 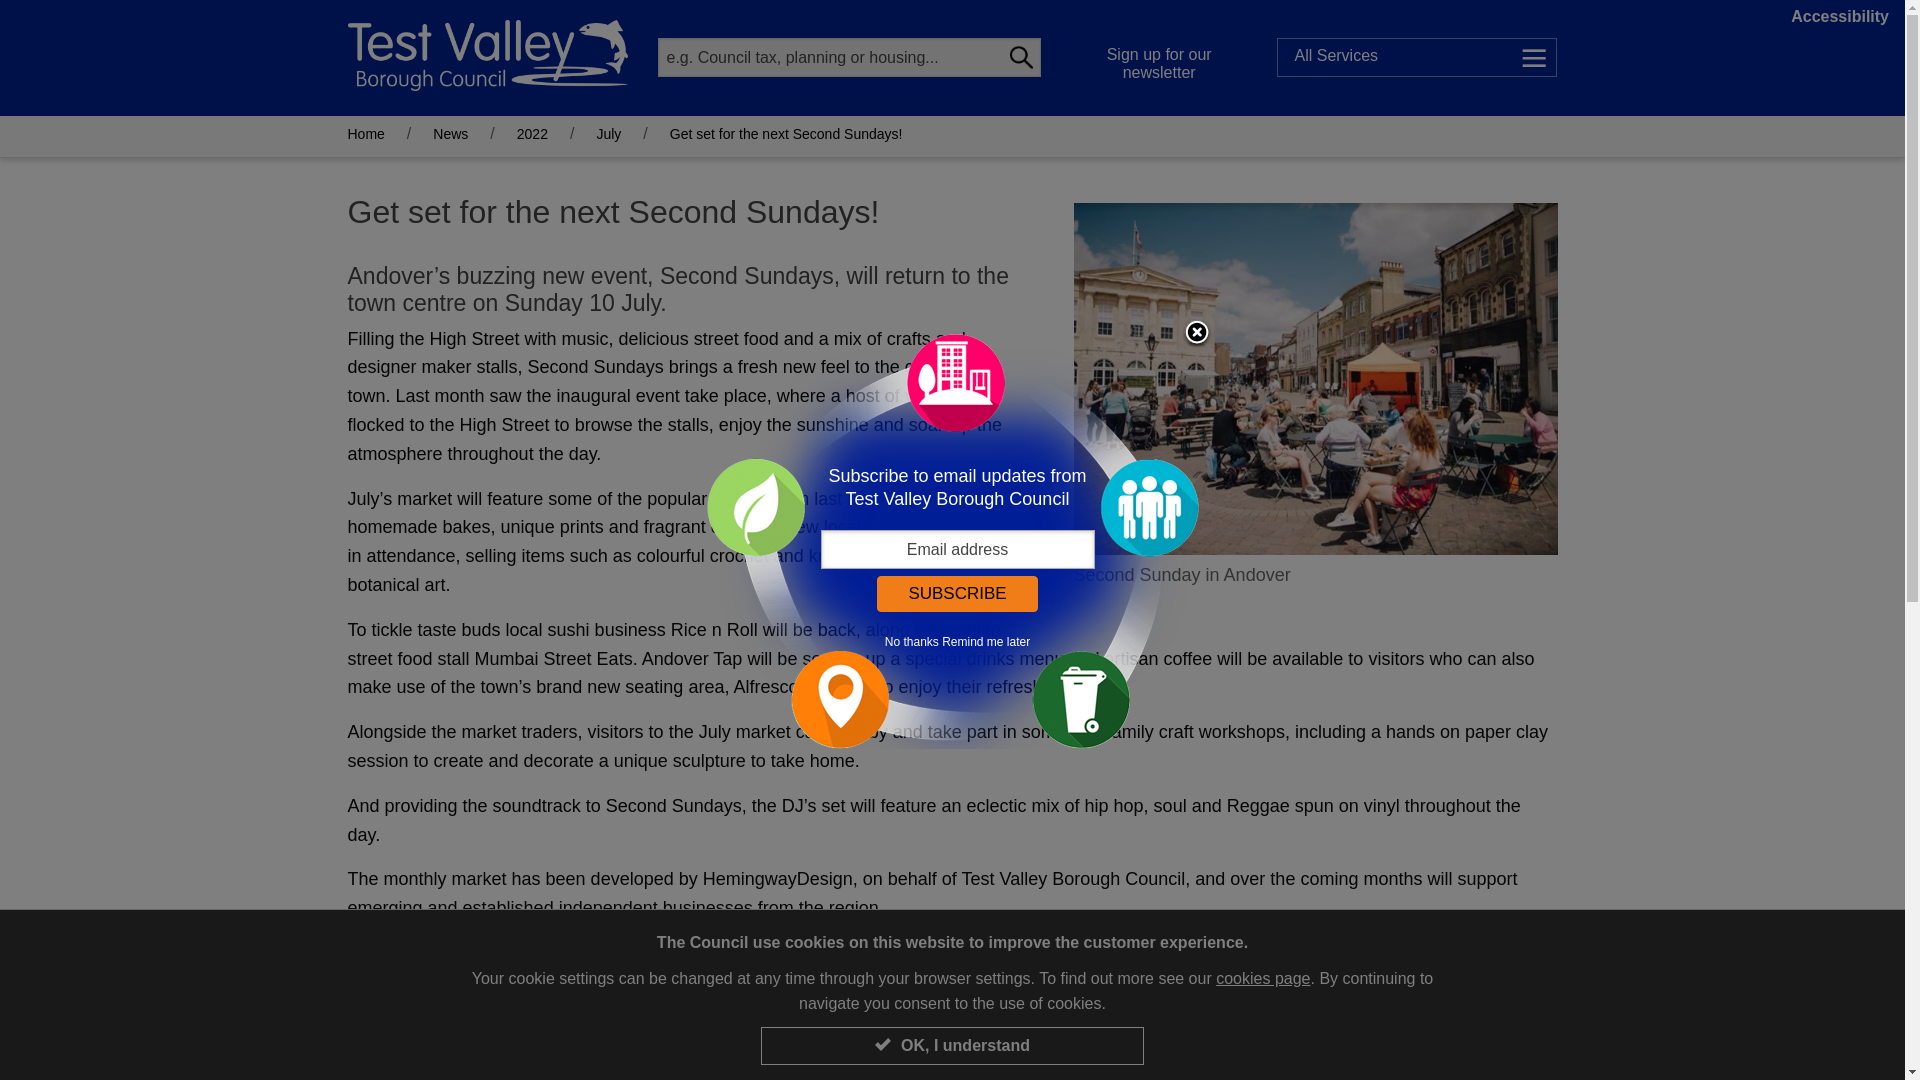 What do you see at coordinates (487, 54) in the screenshot?
I see `Link to Test Valley home page` at bounding box center [487, 54].